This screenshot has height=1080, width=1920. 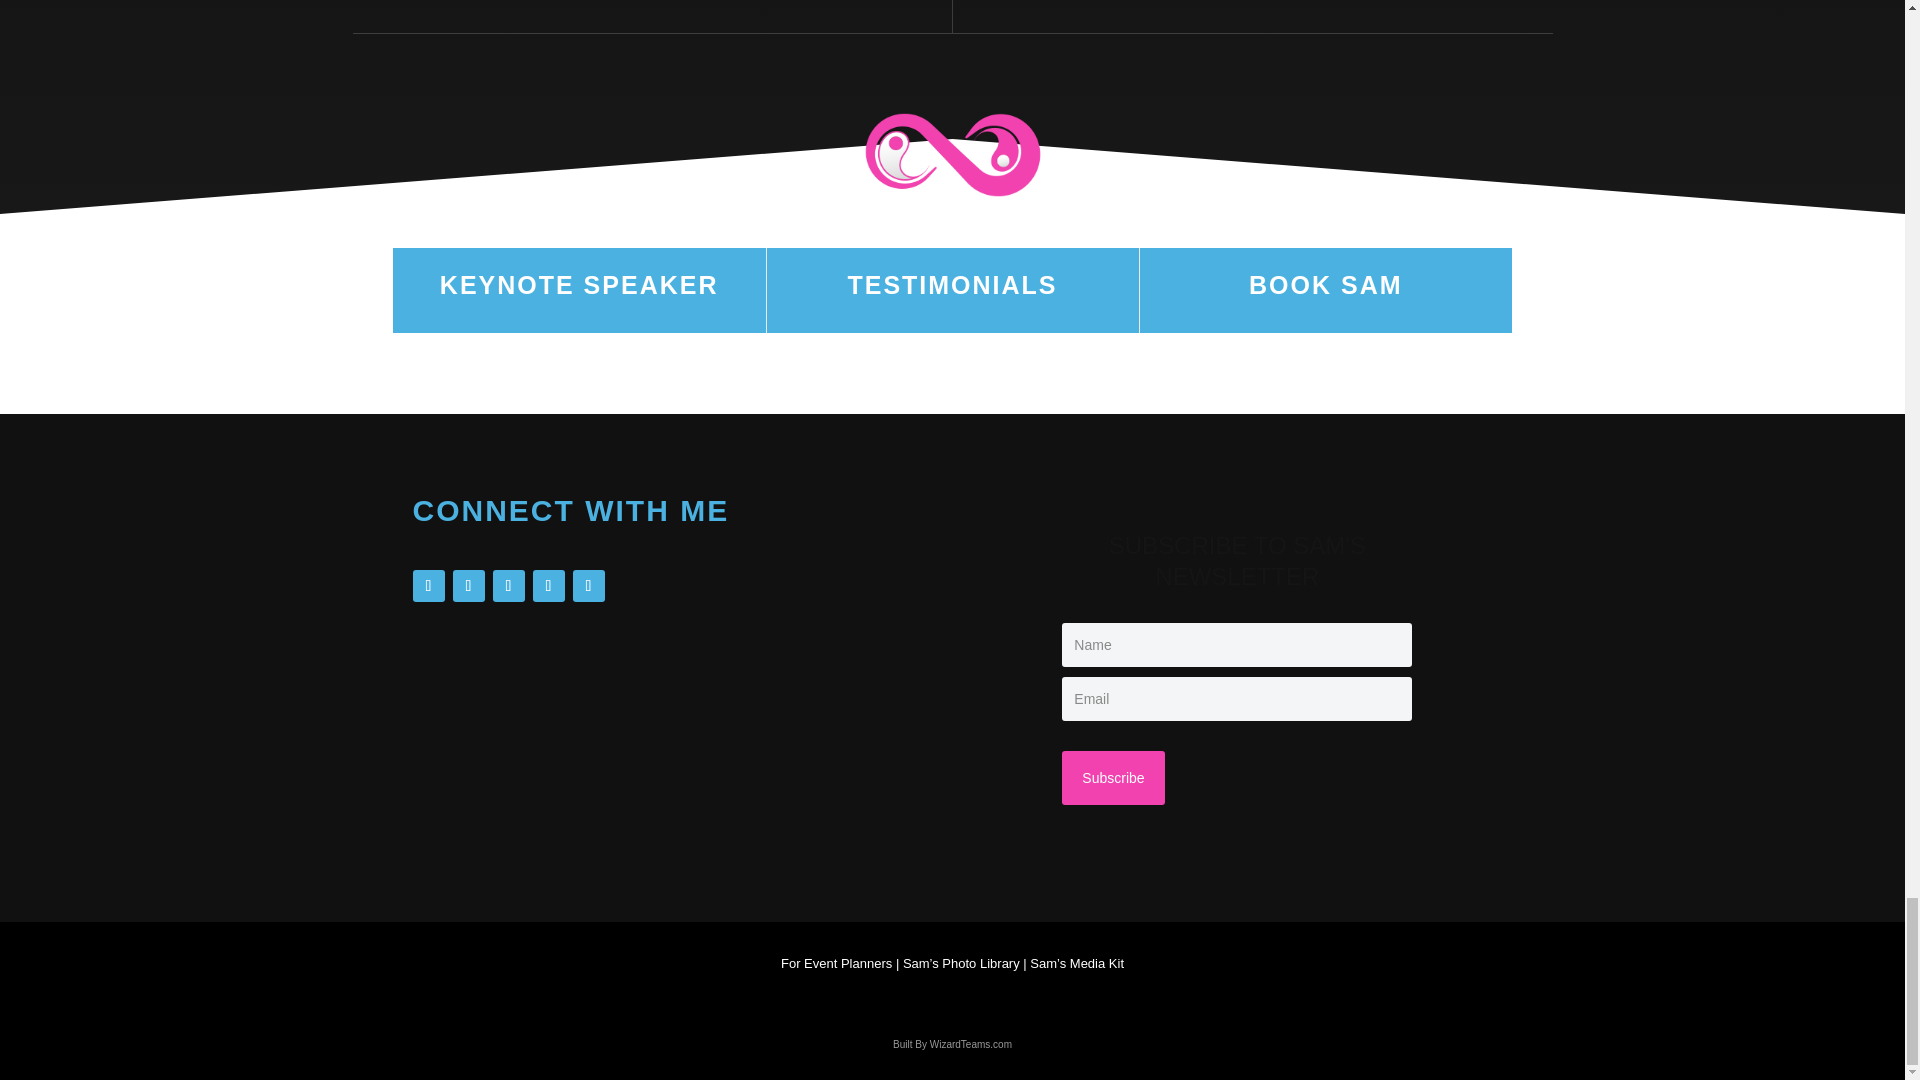 I want to click on Infinity Yang2, so click(x=953, y=154).